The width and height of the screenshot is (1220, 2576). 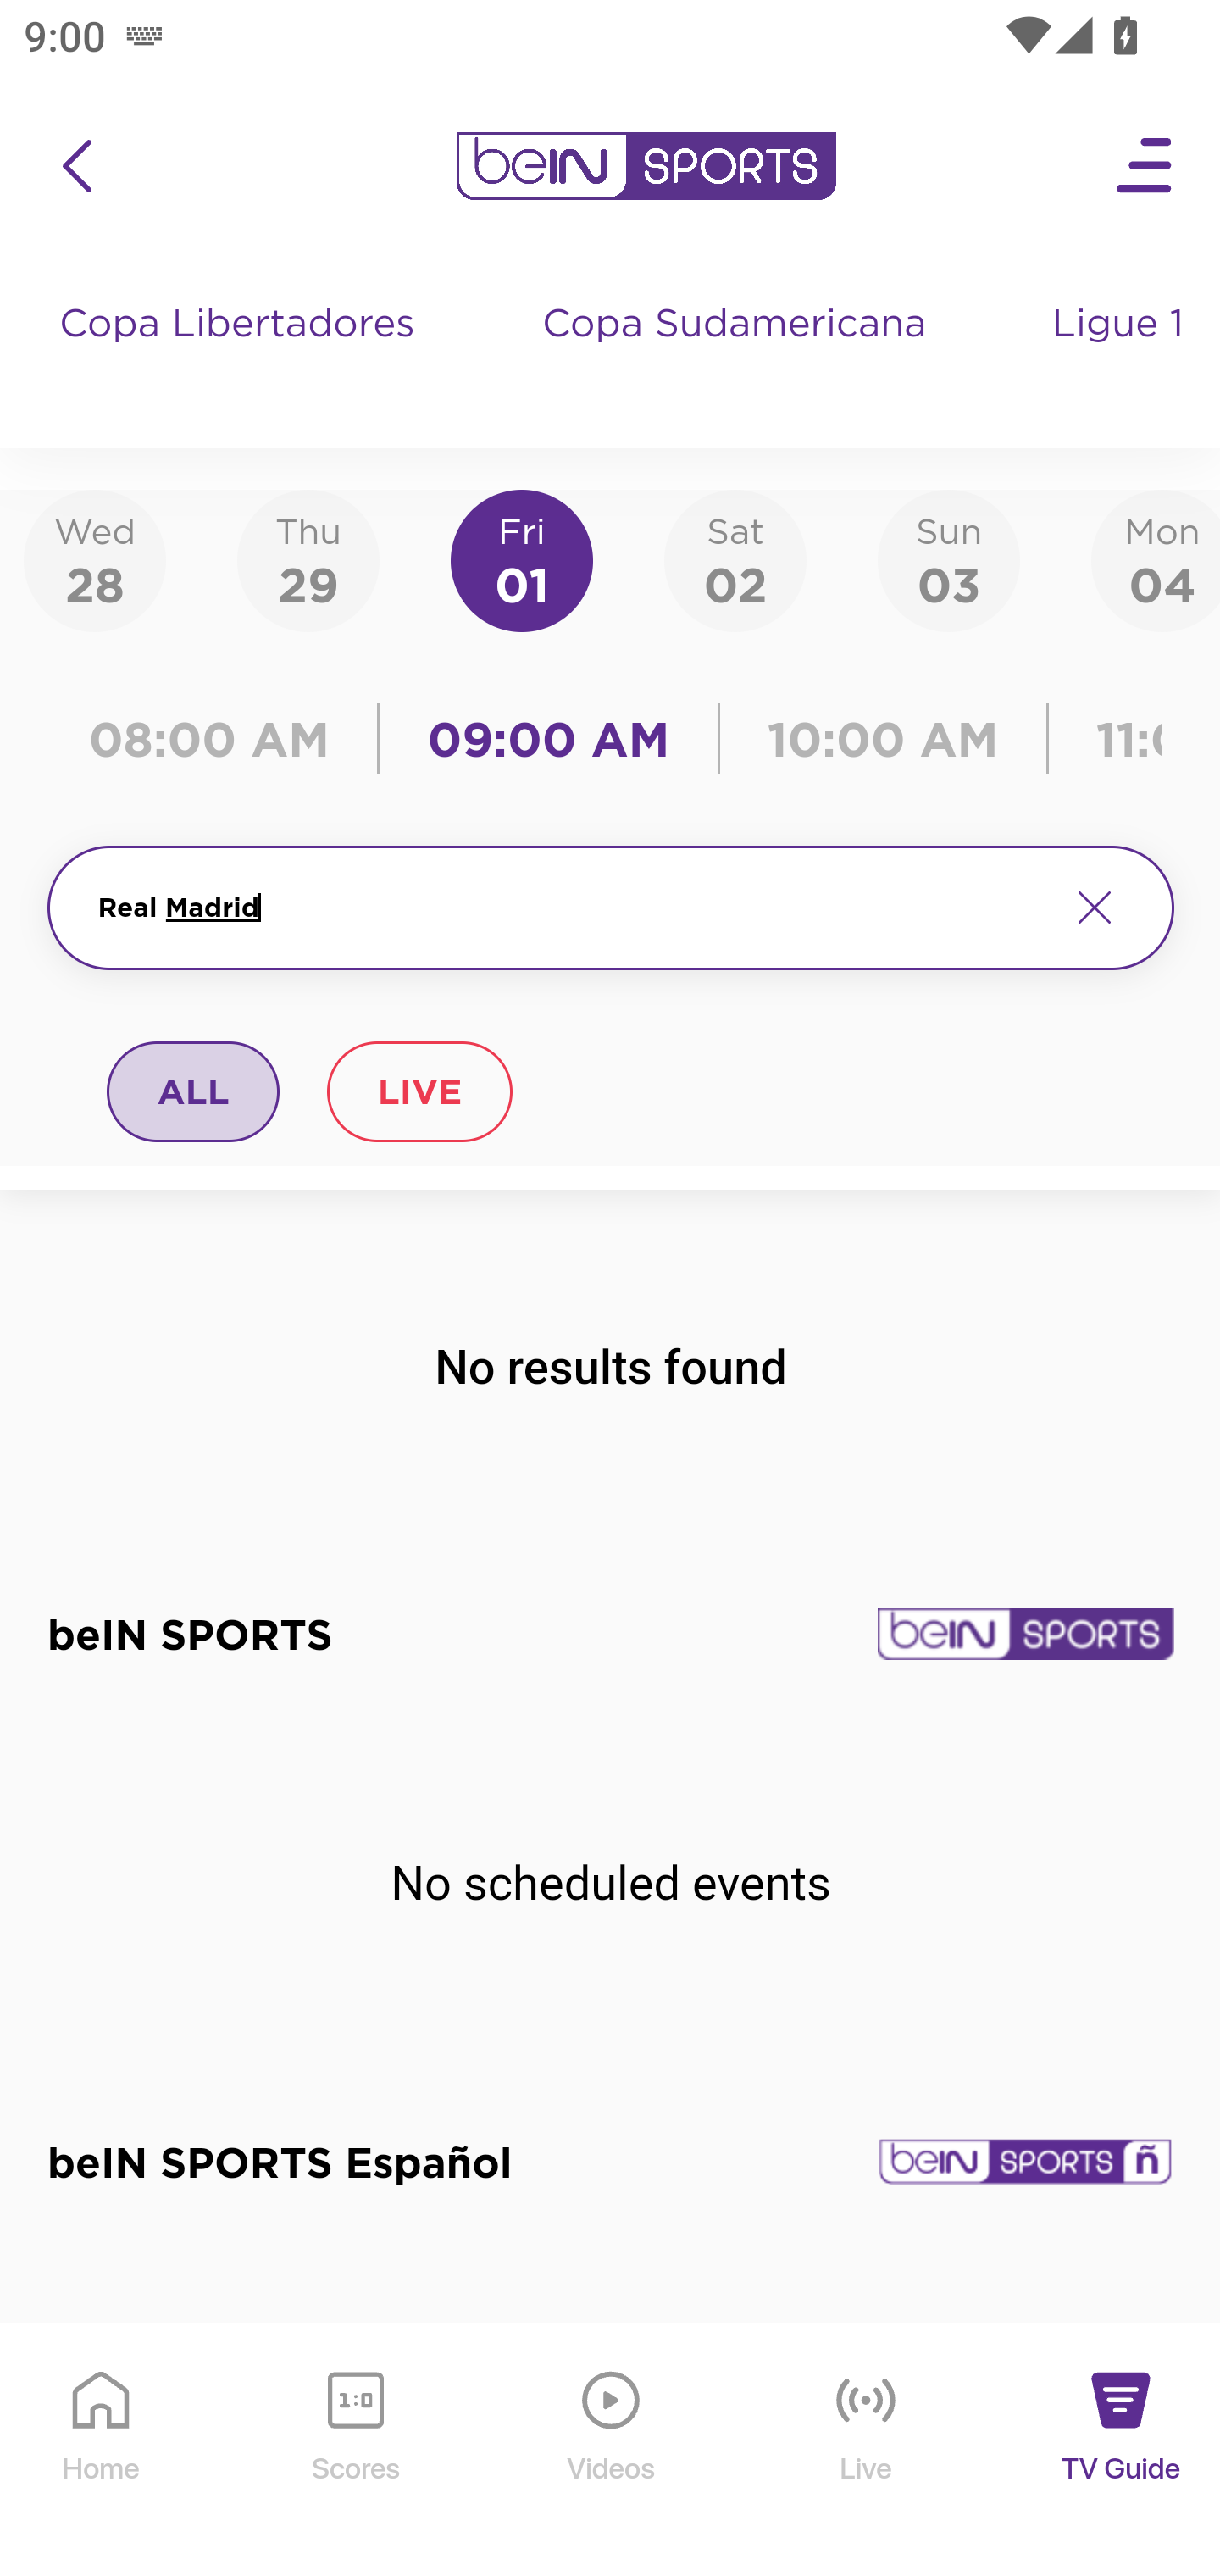 What do you see at coordinates (737, 356) in the screenshot?
I see `Copa Sudamericana` at bounding box center [737, 356].